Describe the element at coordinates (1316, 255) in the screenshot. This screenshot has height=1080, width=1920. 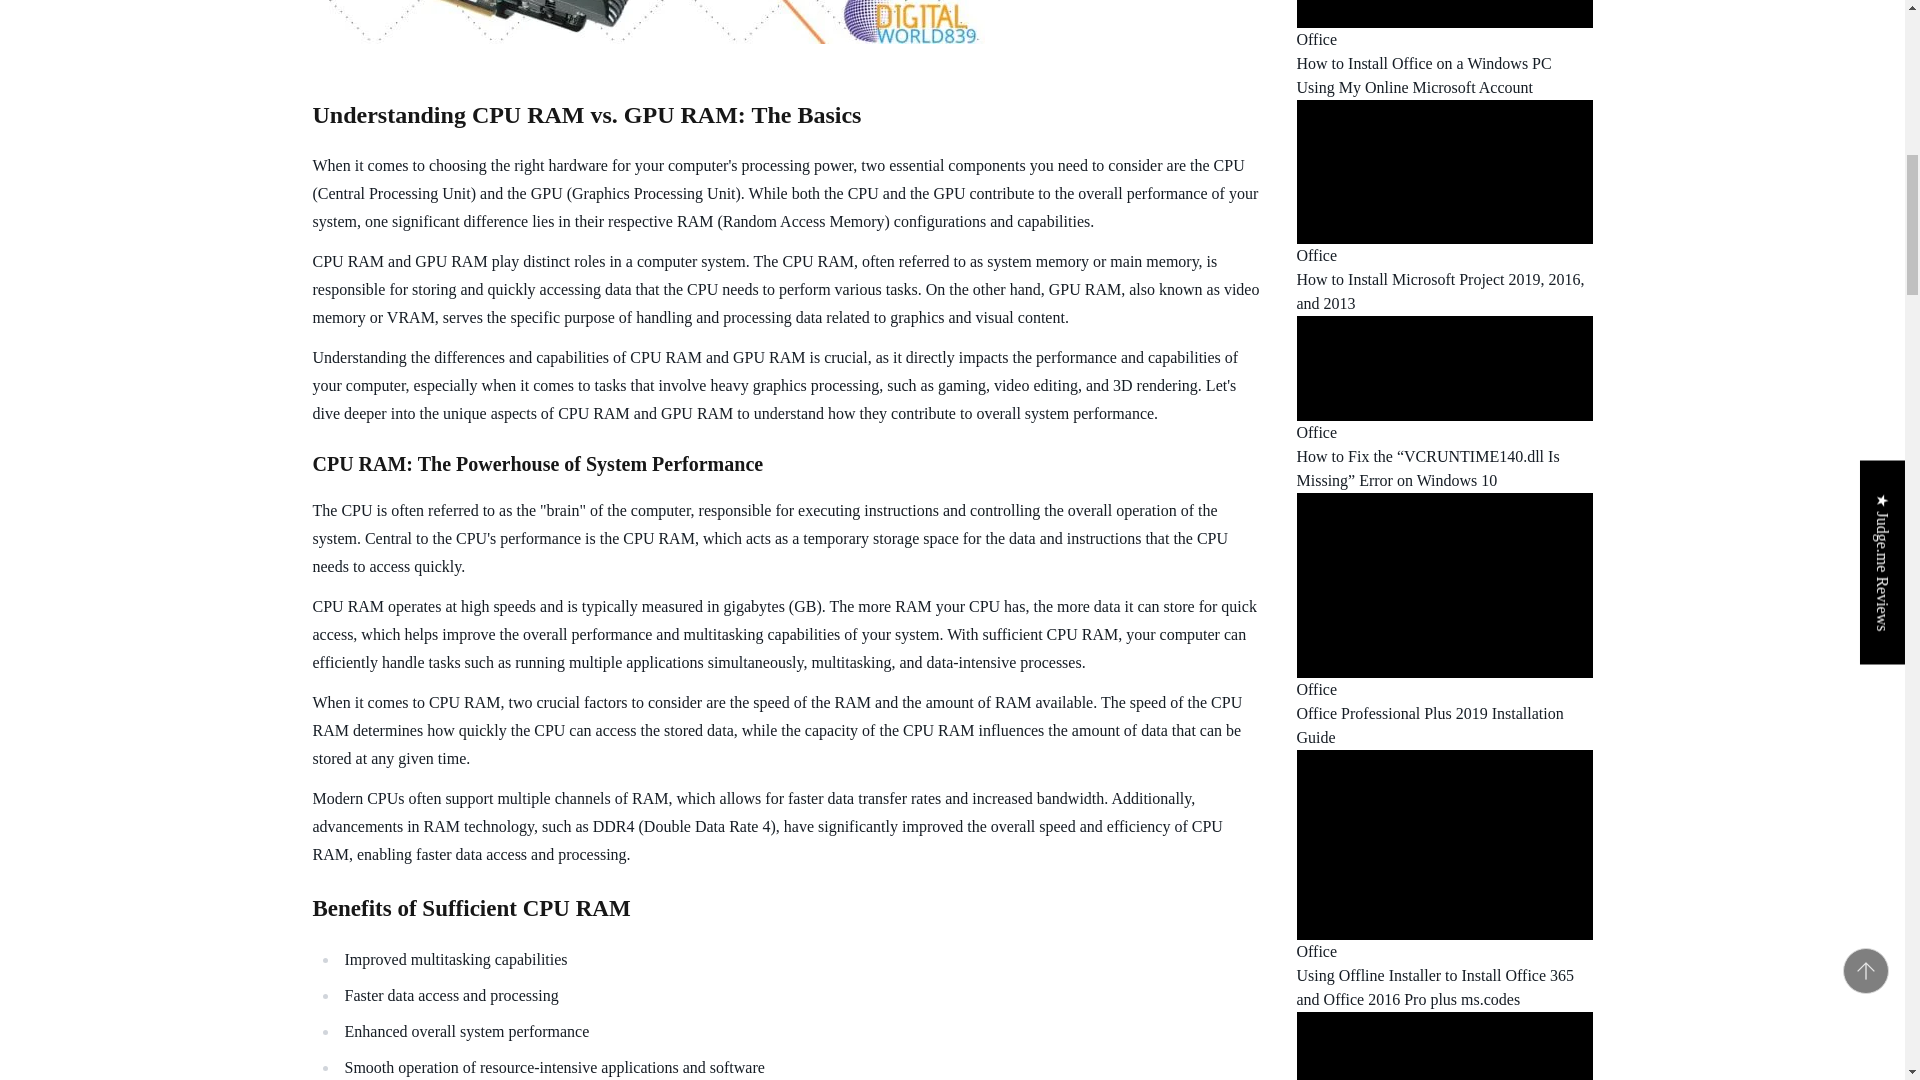
I see `Show articles tagged Office` at that location.